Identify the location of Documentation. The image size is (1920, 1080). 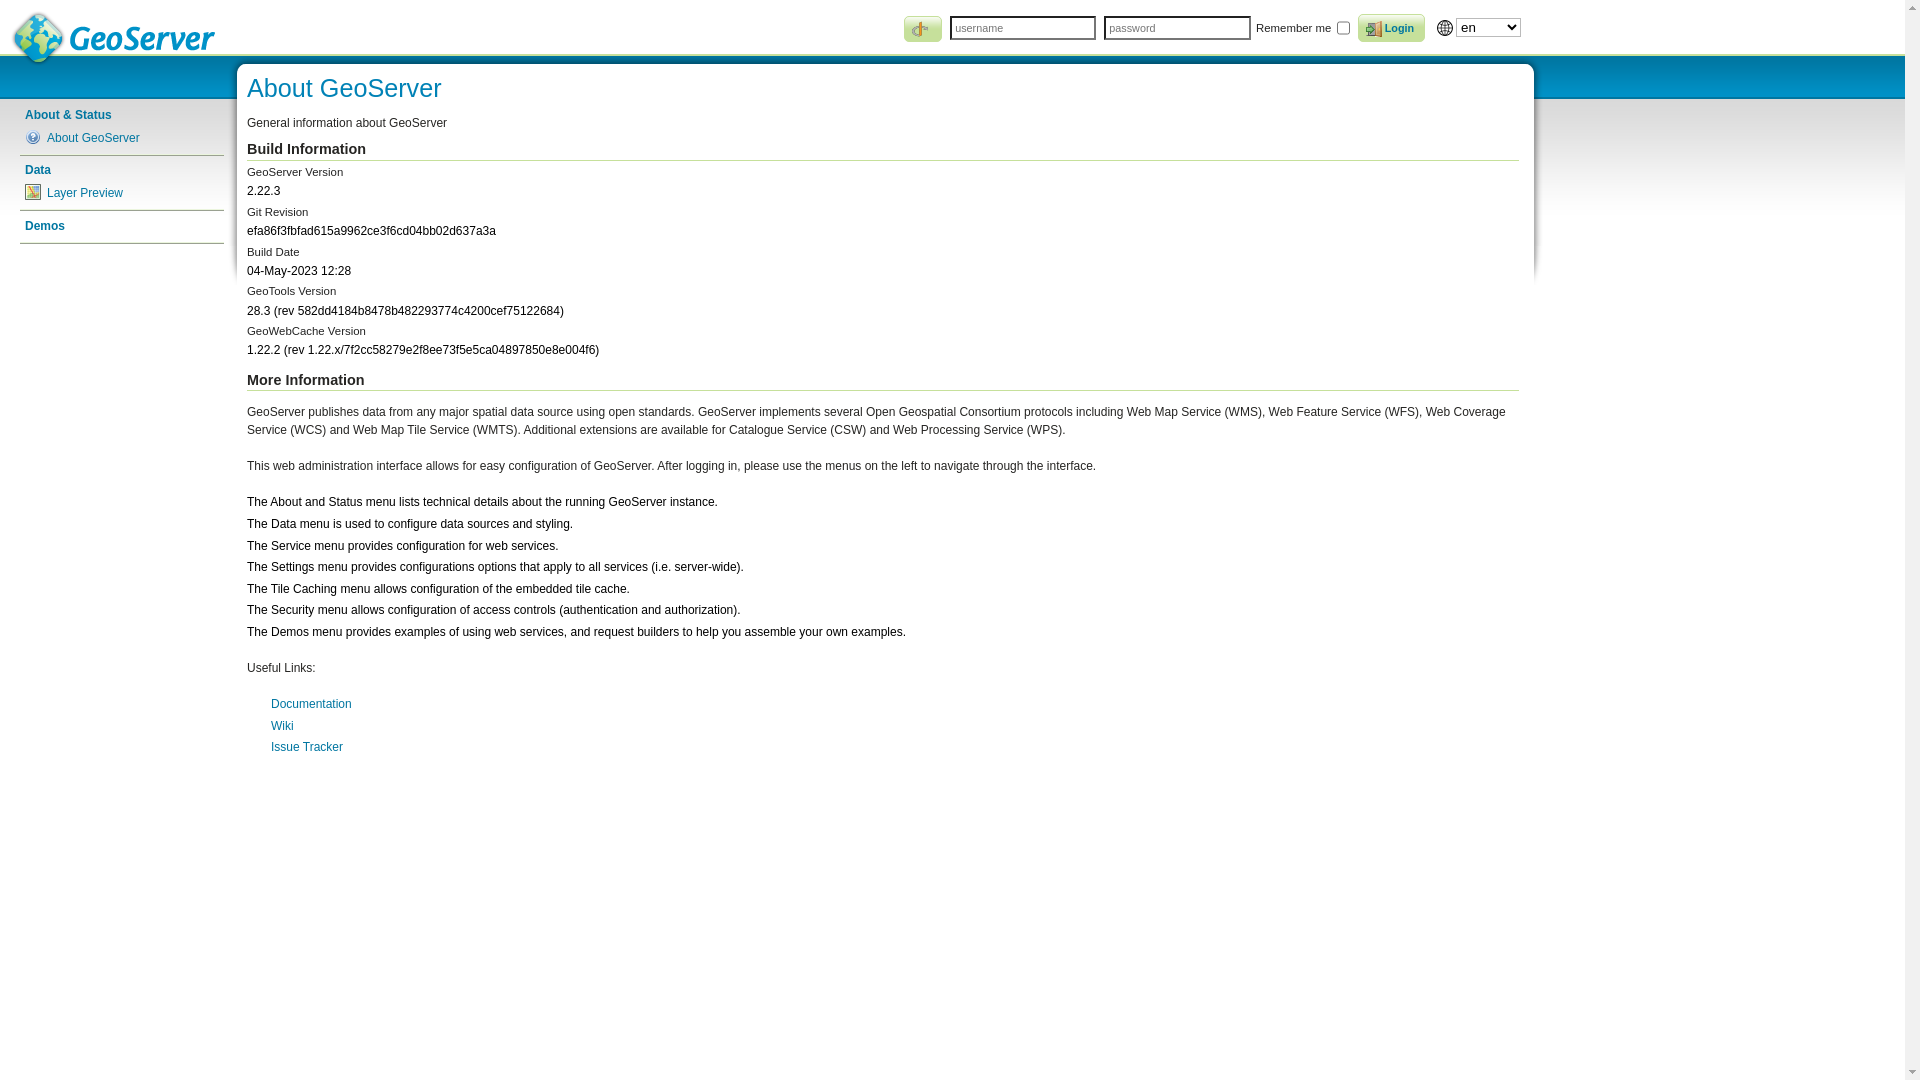
(312, 704).